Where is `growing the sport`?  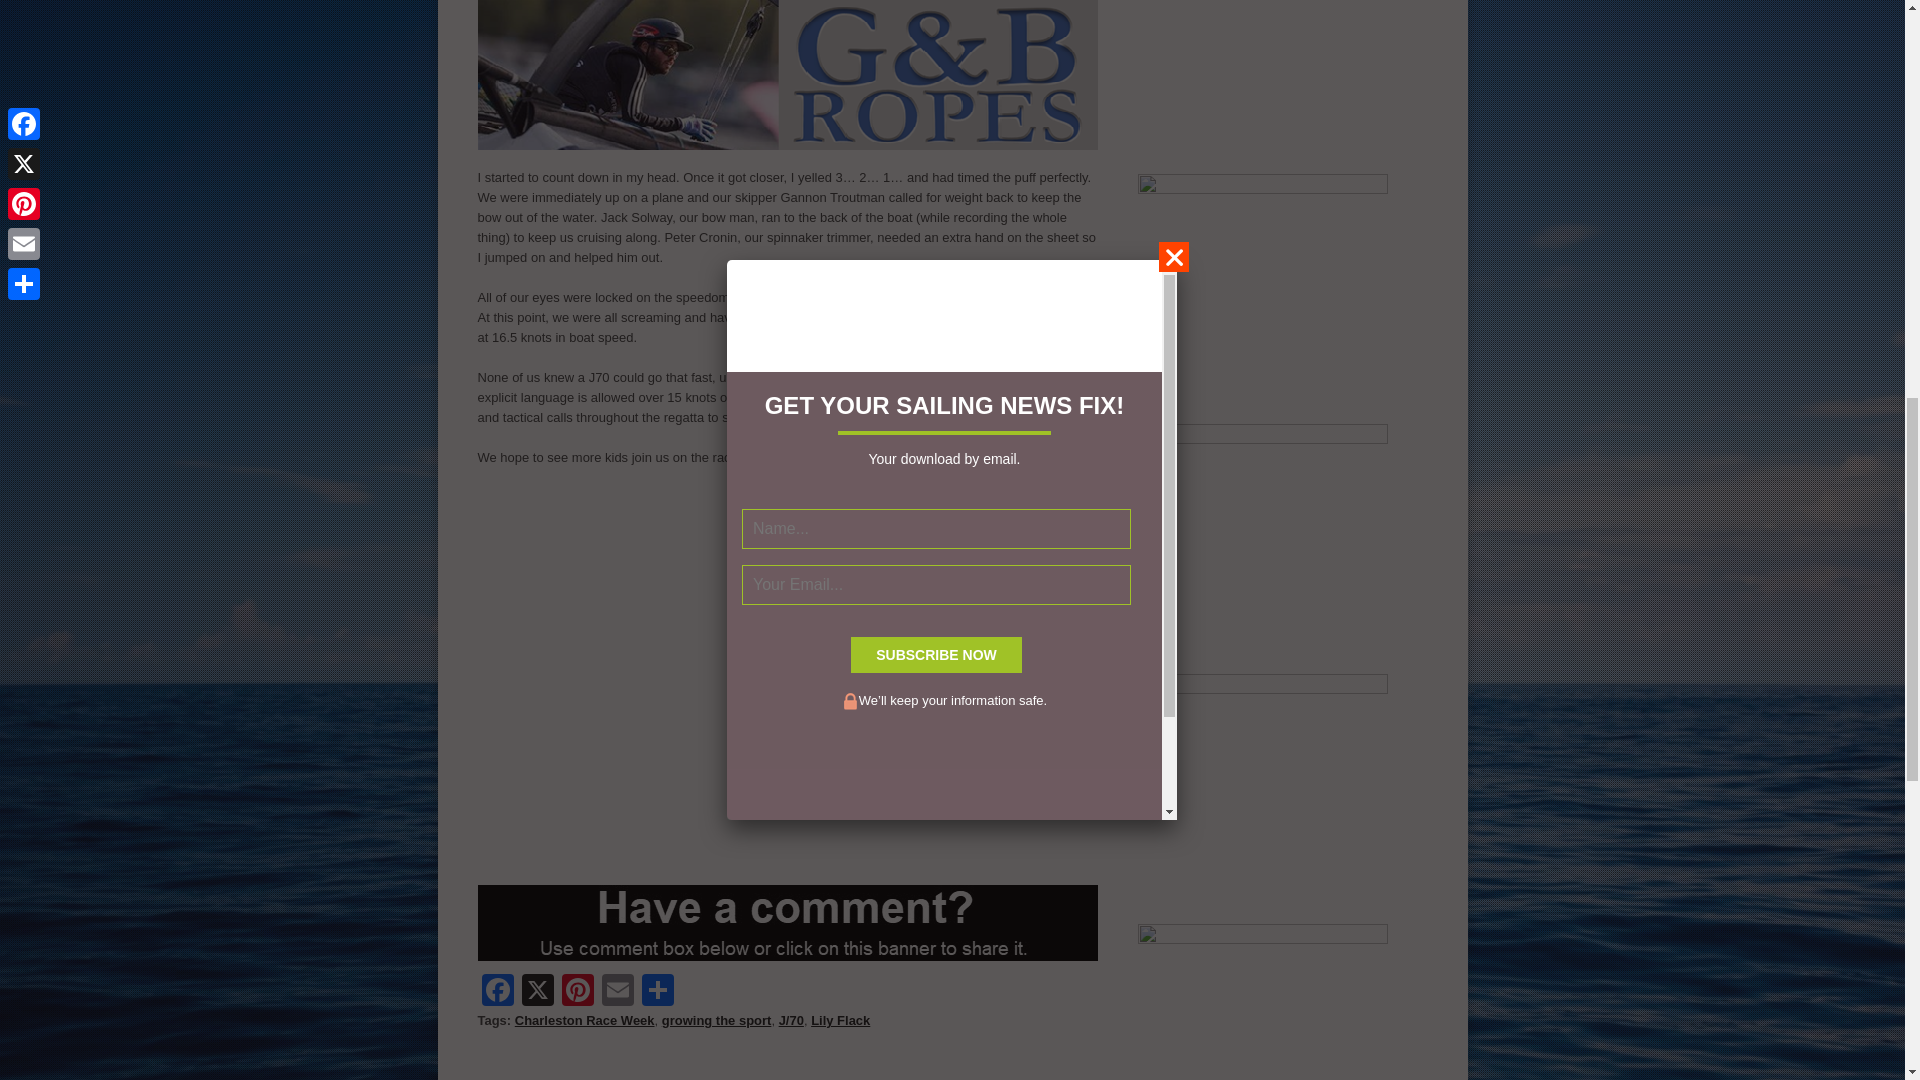
growing the sport is located at coordinates (716, 1020).